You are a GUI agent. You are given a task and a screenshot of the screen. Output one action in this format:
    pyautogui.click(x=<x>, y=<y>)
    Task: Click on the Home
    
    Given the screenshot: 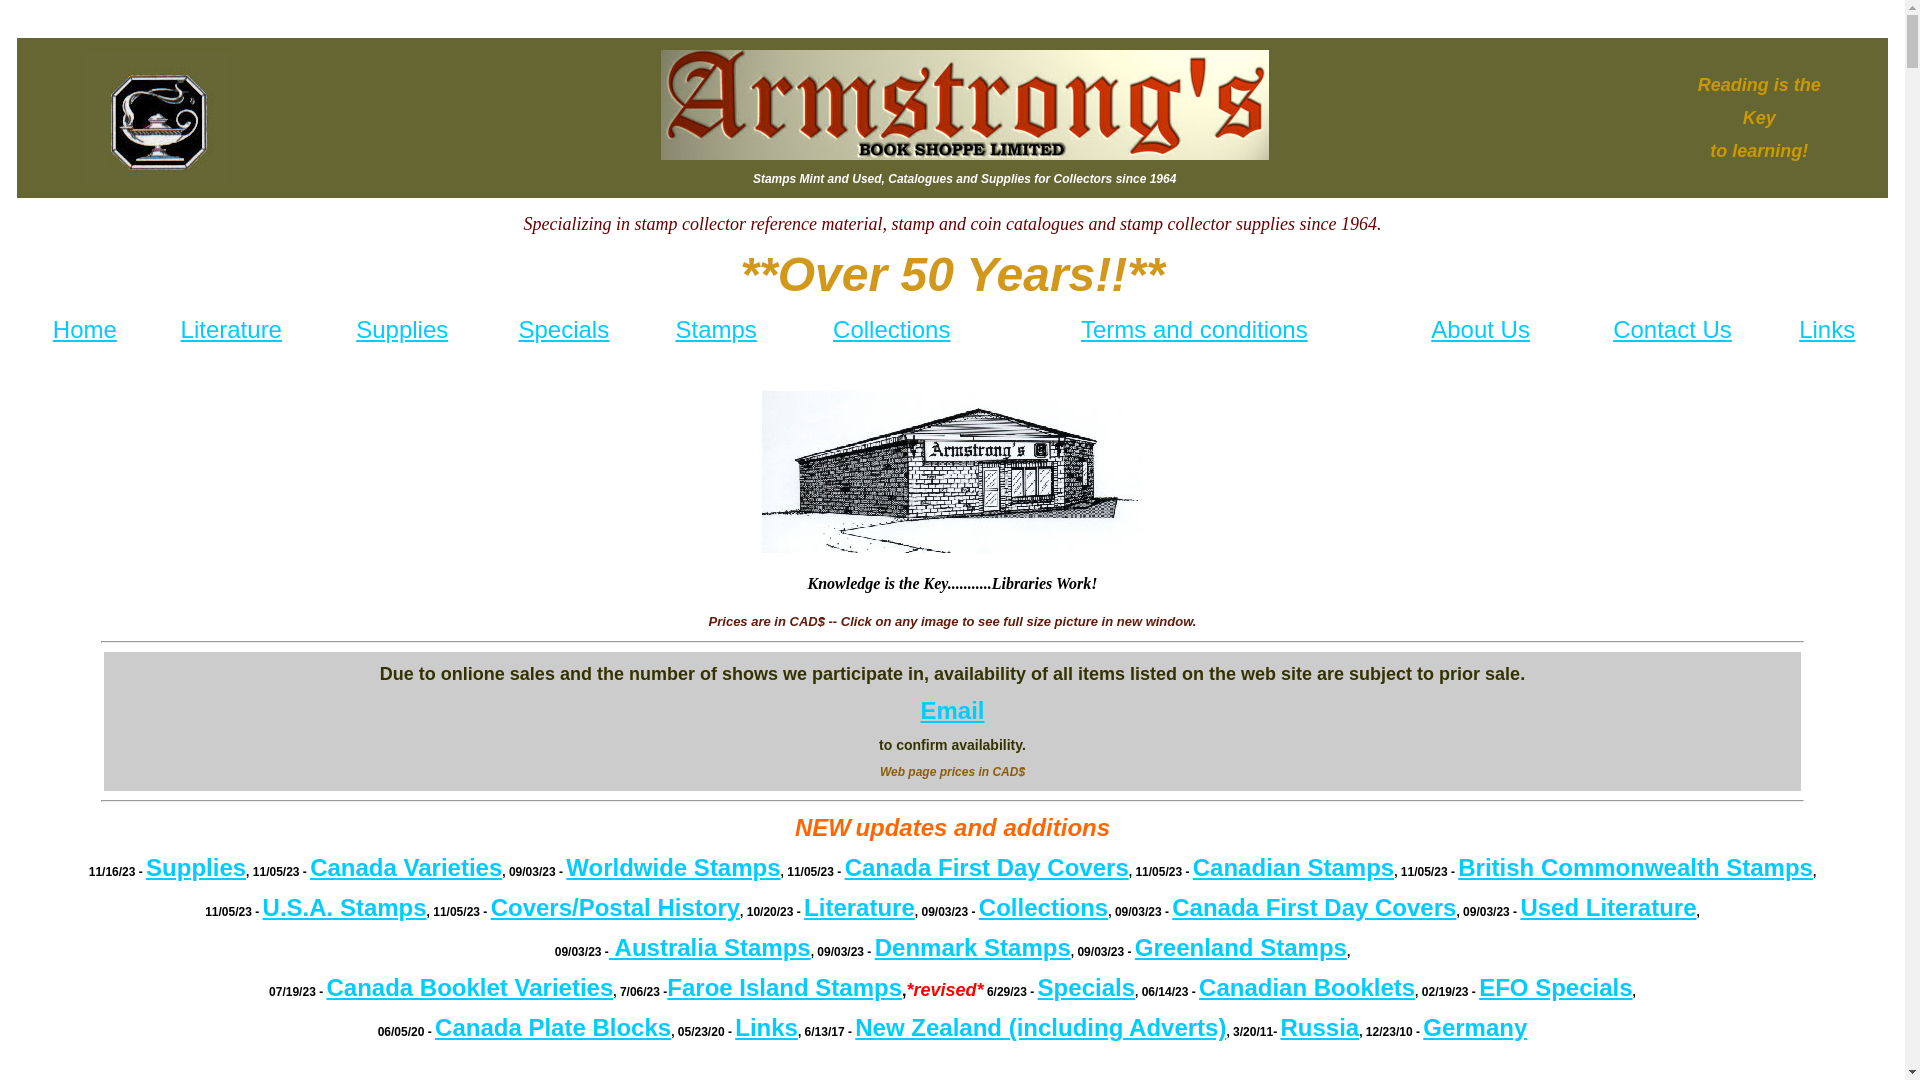 What is the action you would take?
    pyautogui.click(x=85, y=330)
    